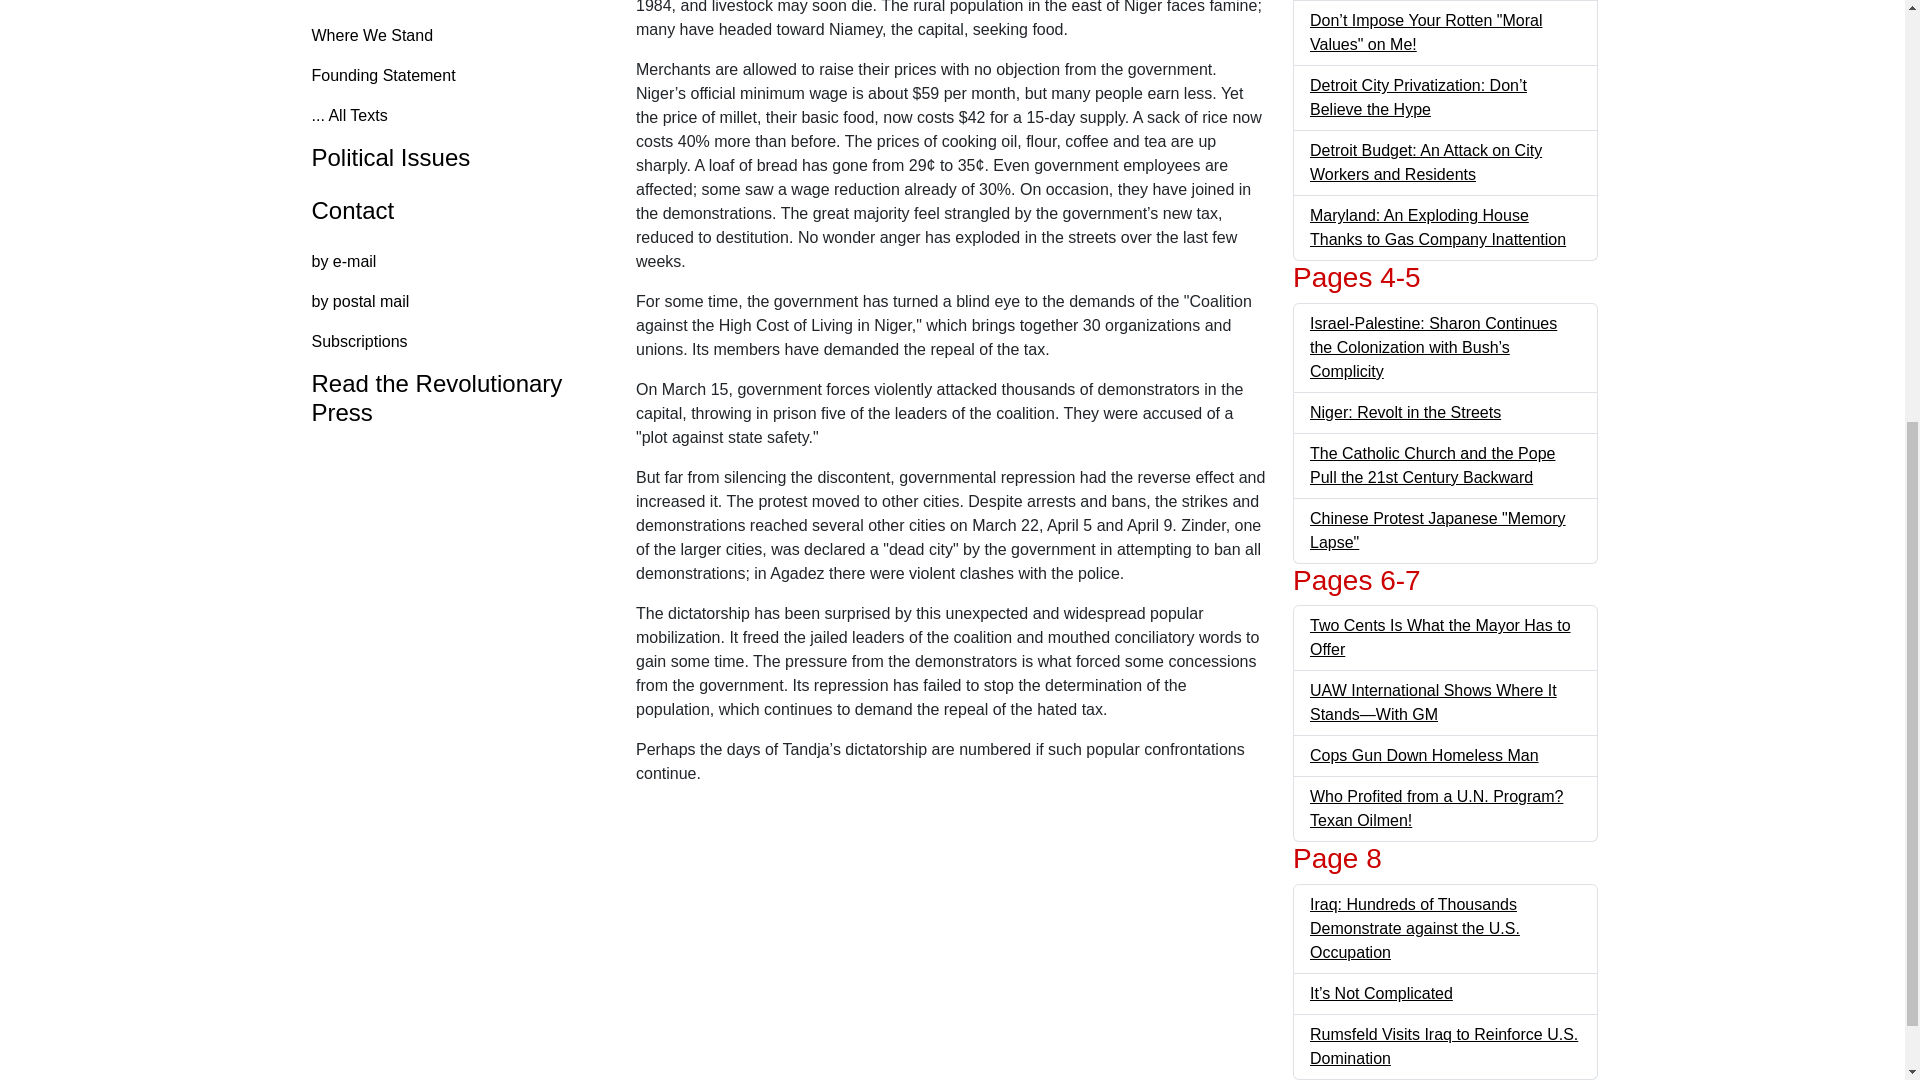 The image size is (1920, 1080). Describe the element at coordinates (1425, 162) in the screenshot. I see `Detroit Budget: An Attack on City Workers and Residents` at that location.